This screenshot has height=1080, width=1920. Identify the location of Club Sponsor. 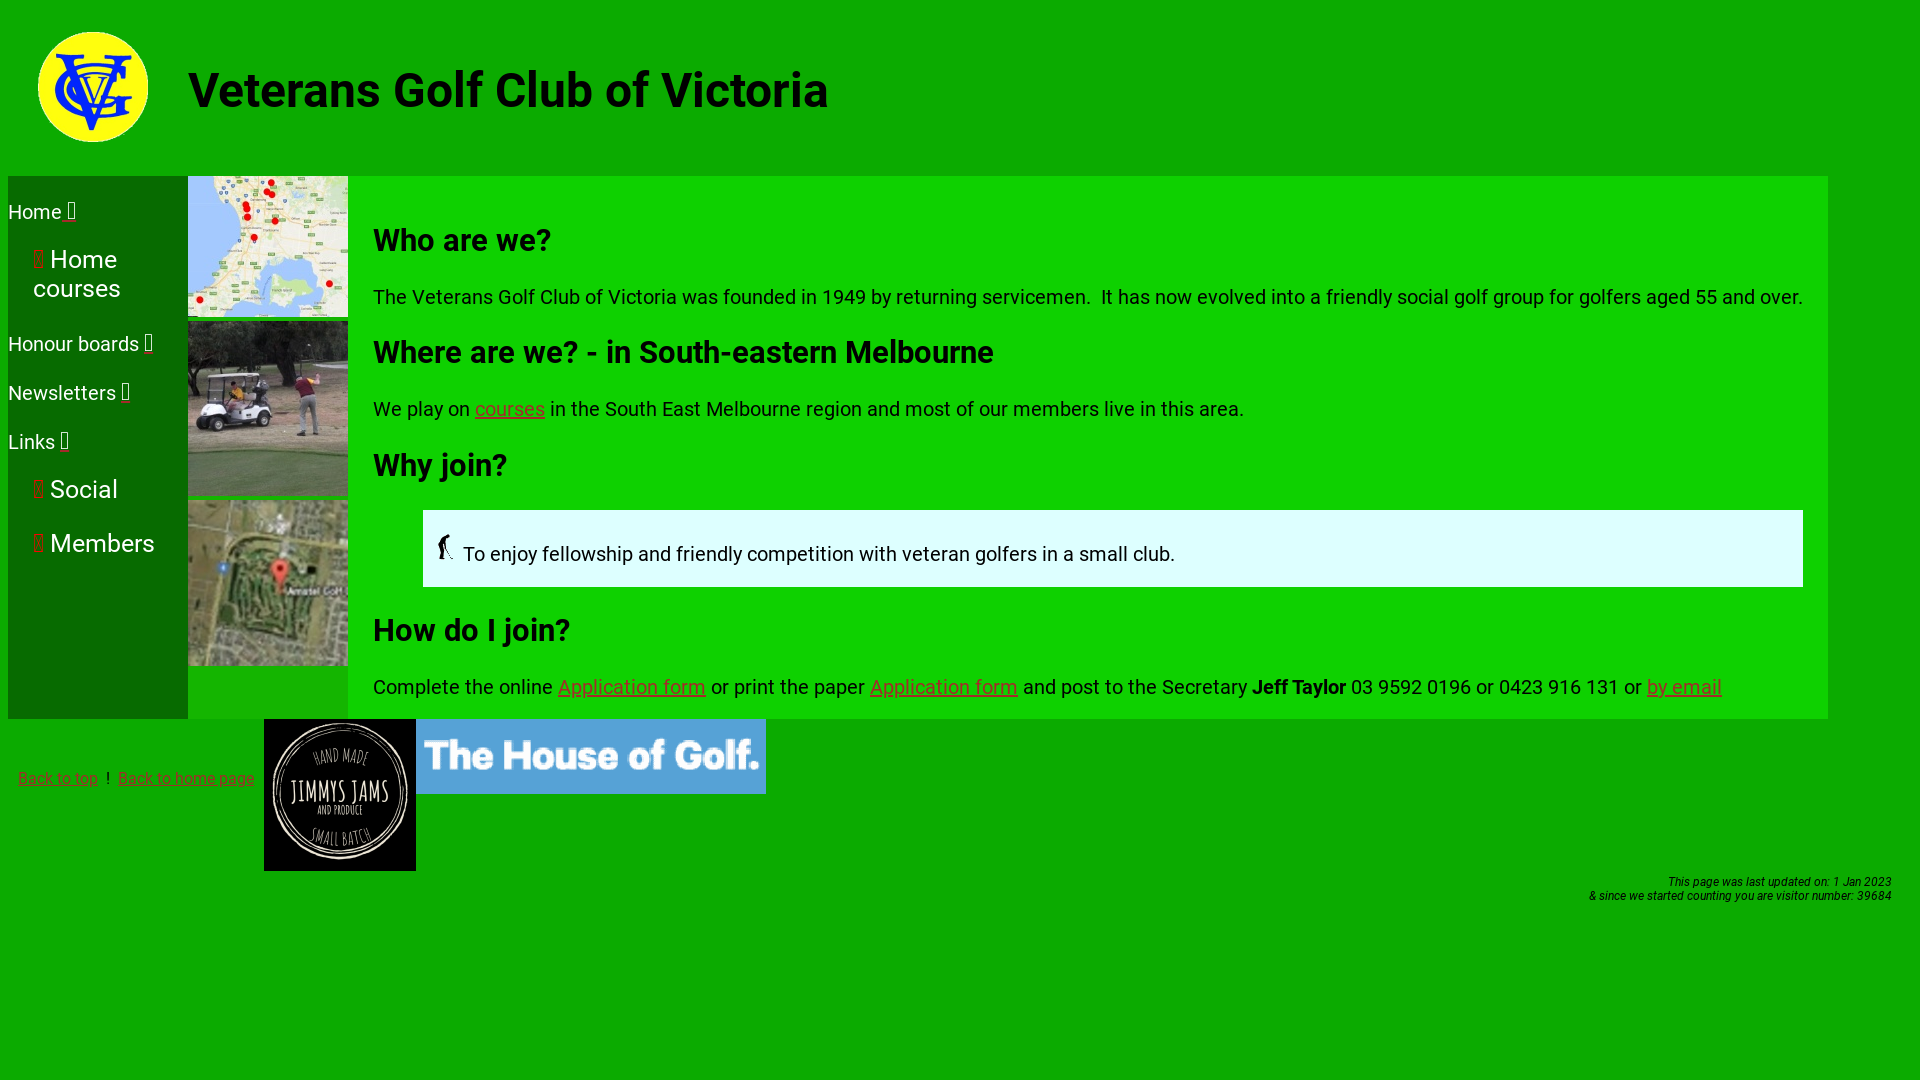
(340, 795).